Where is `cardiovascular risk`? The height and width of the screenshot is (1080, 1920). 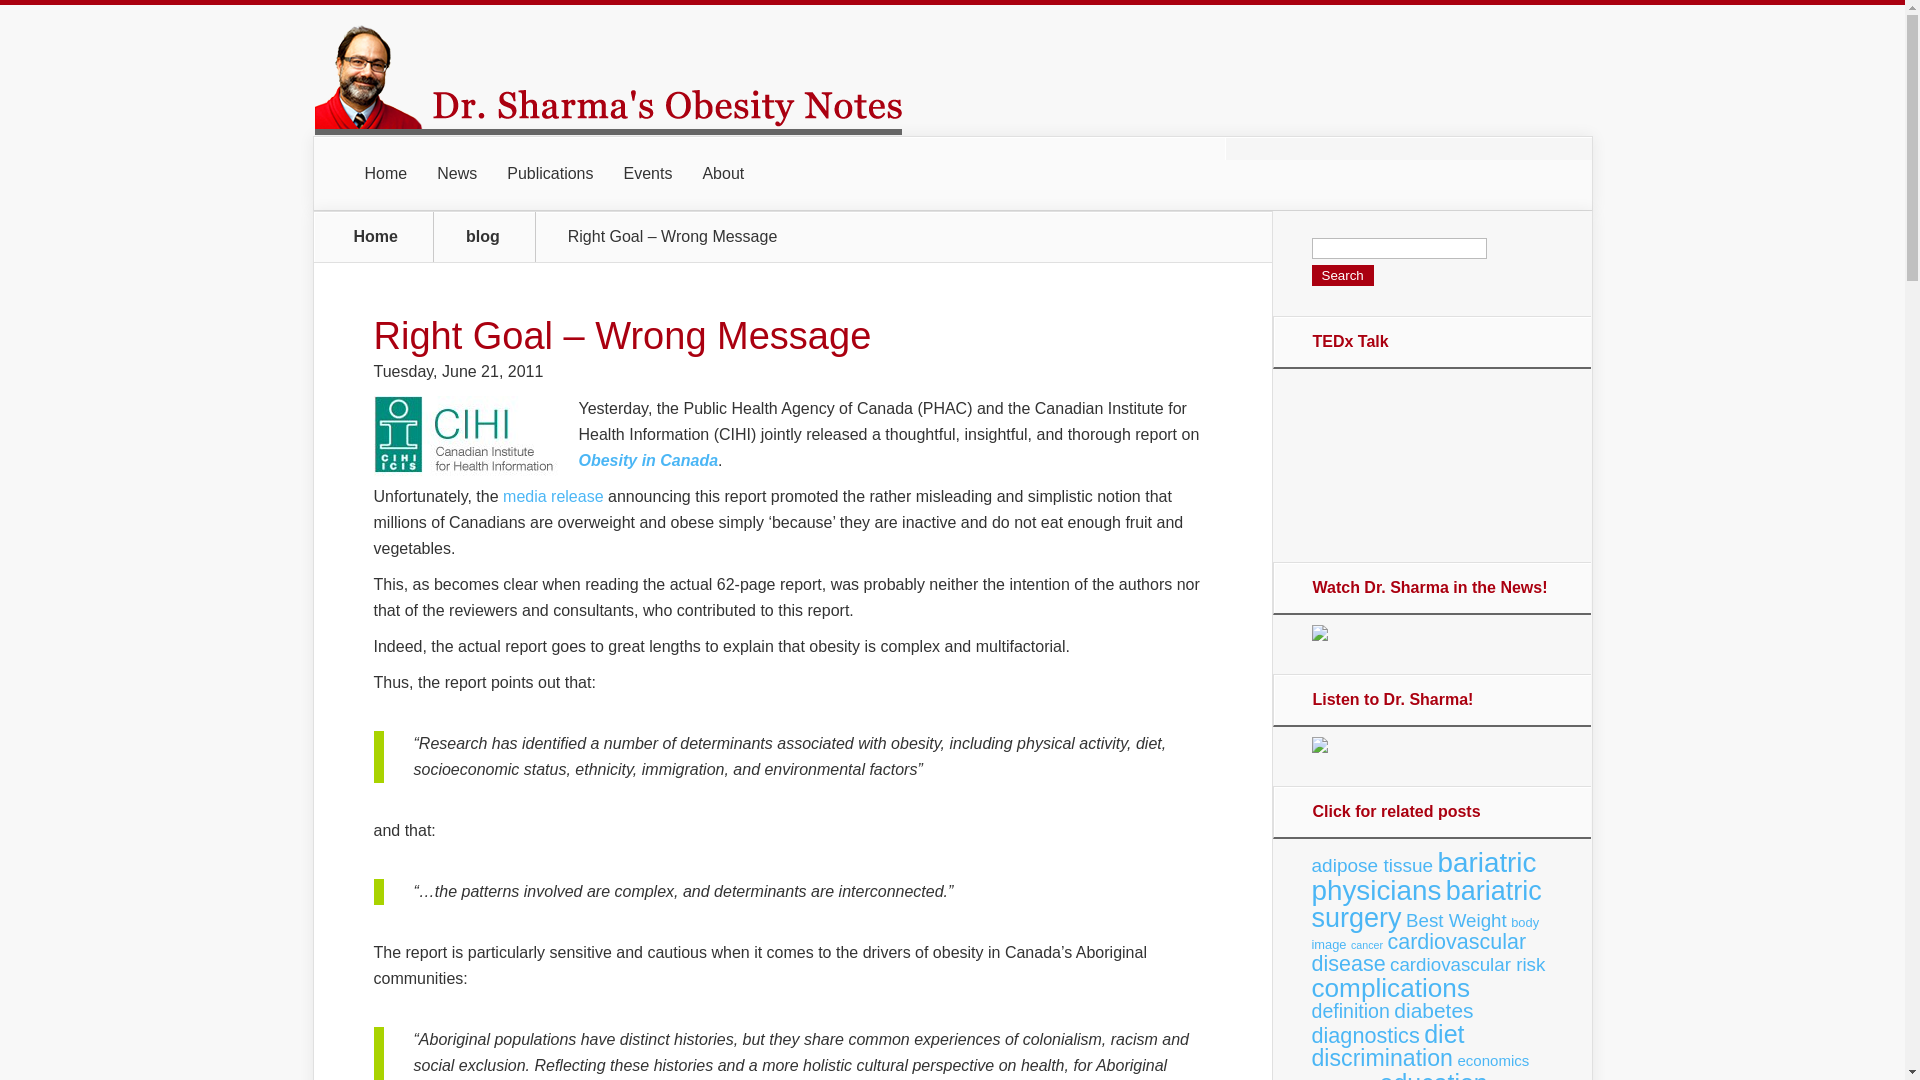 cardiovascular risk is located at coordinates (1468, 964).